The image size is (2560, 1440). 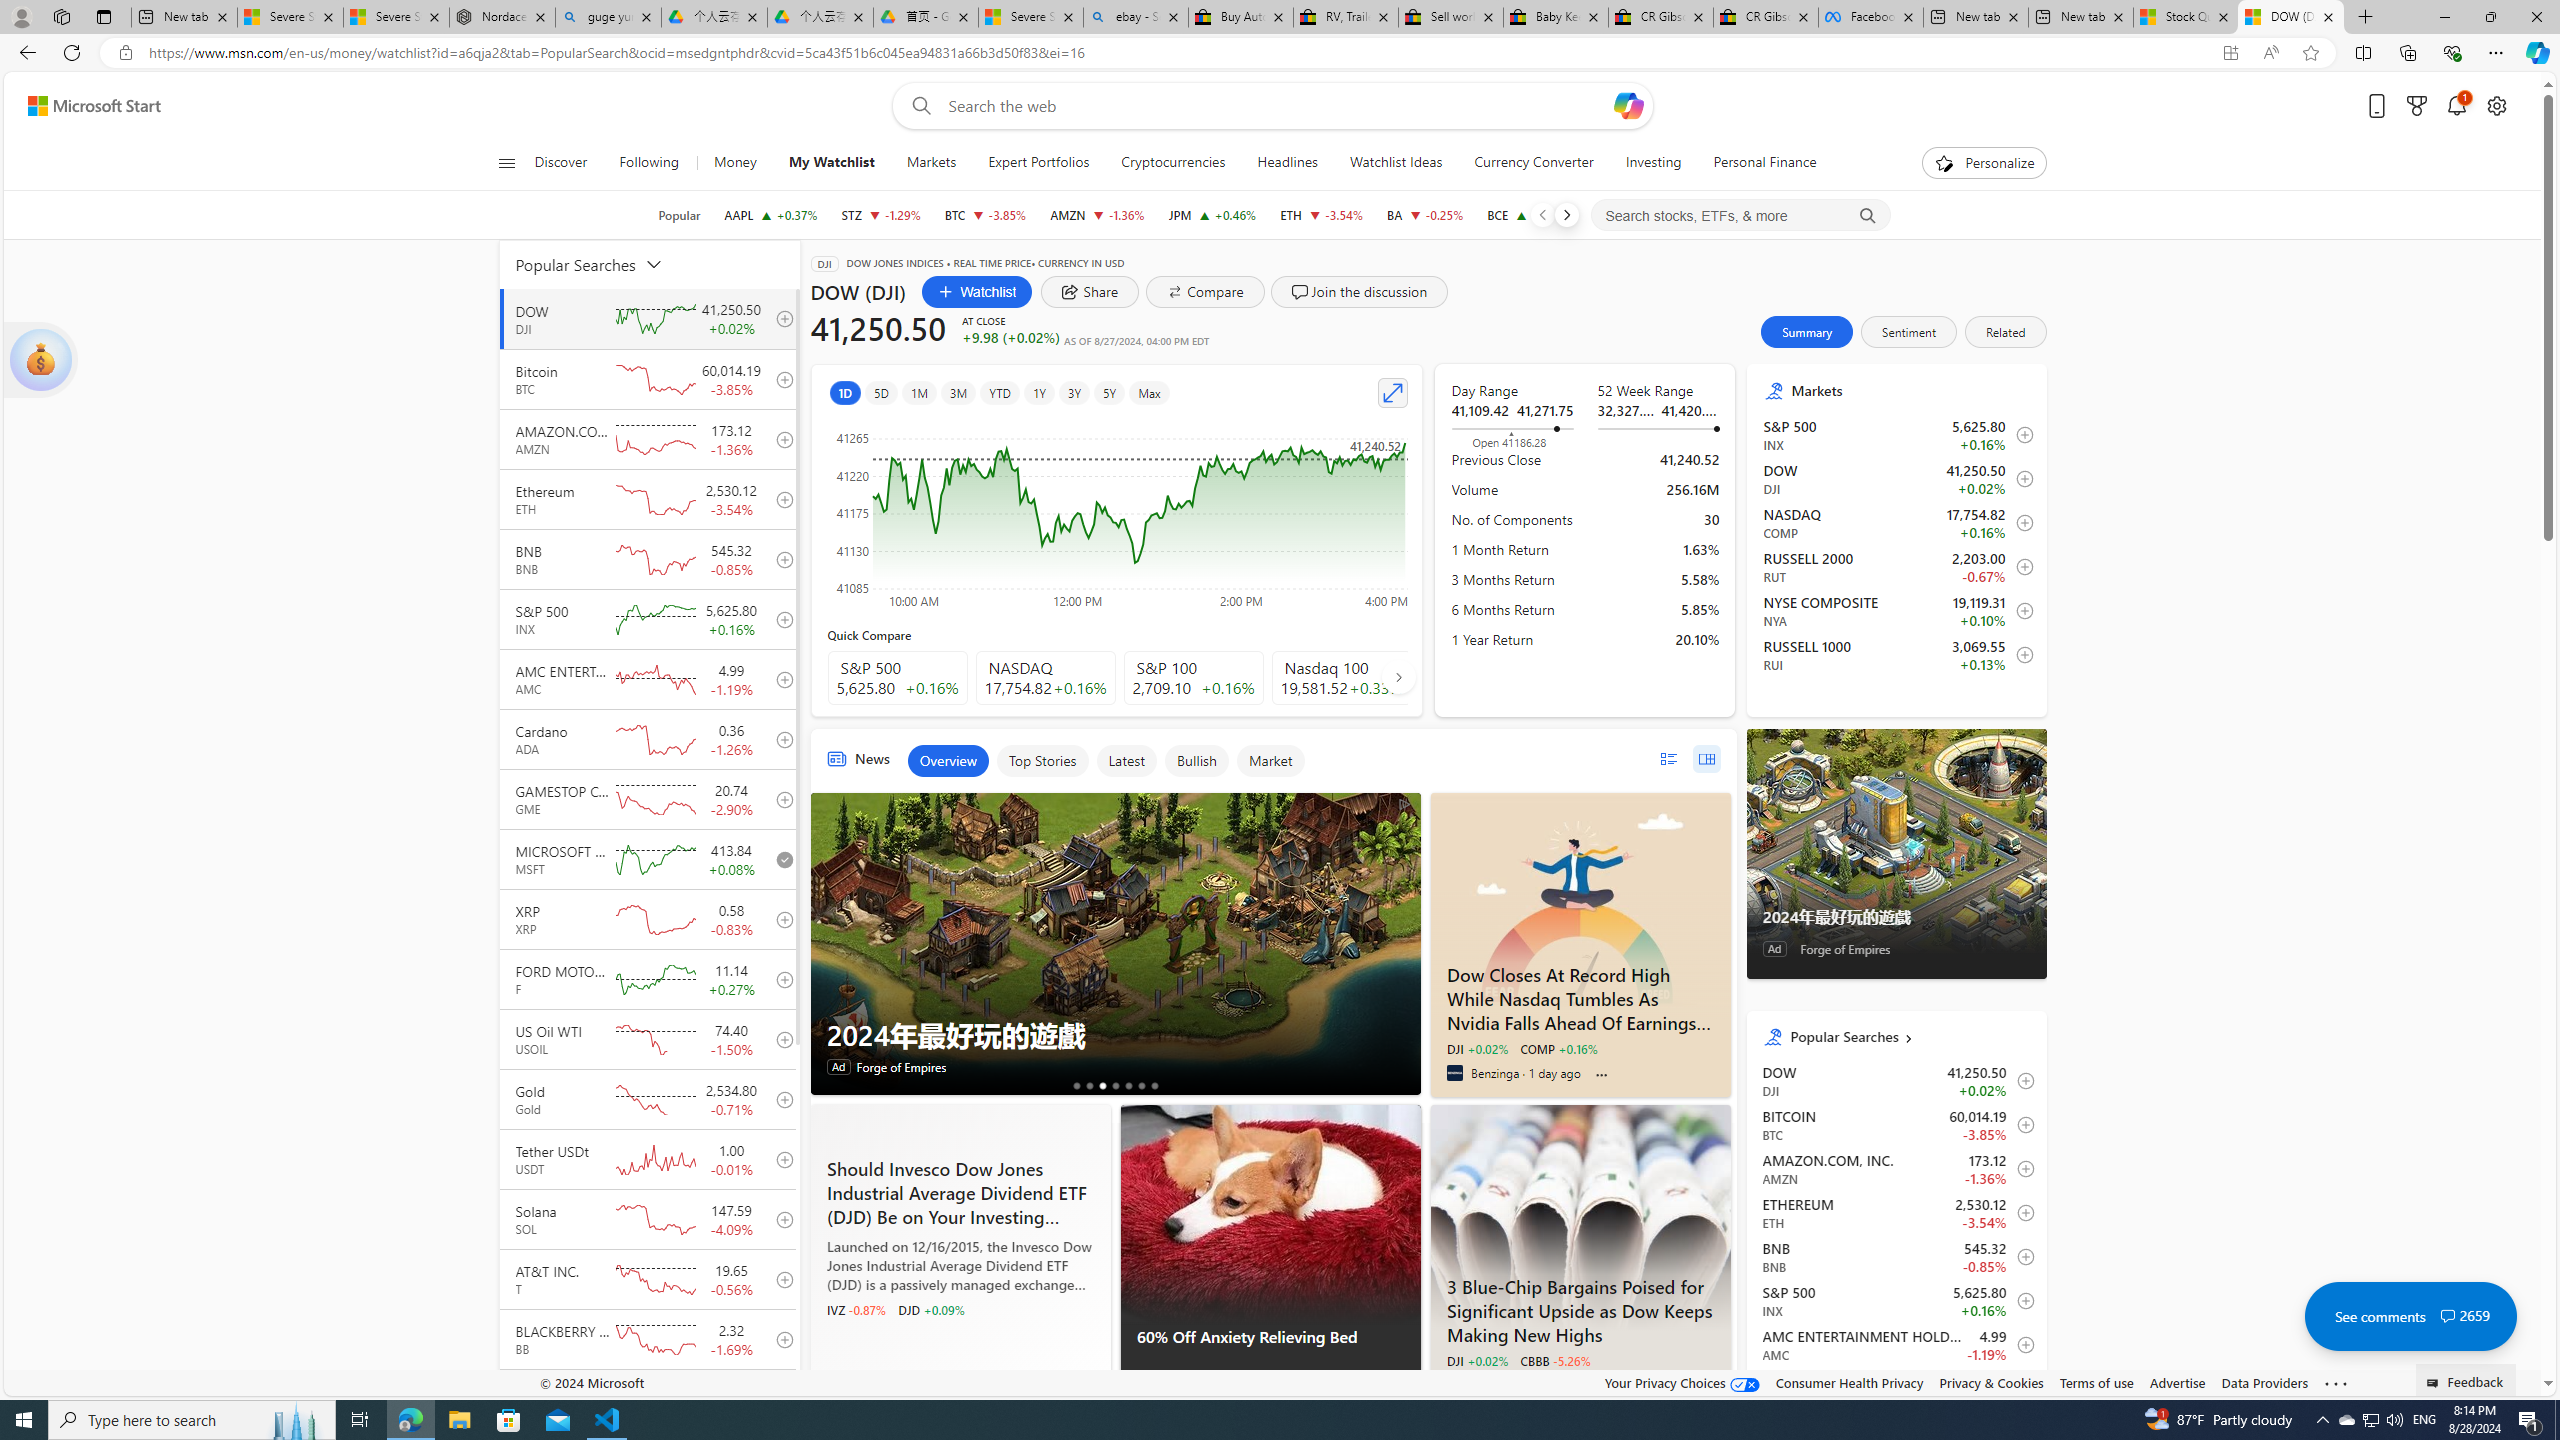 I want to click on Notifications, so click(x=2458, y=106).